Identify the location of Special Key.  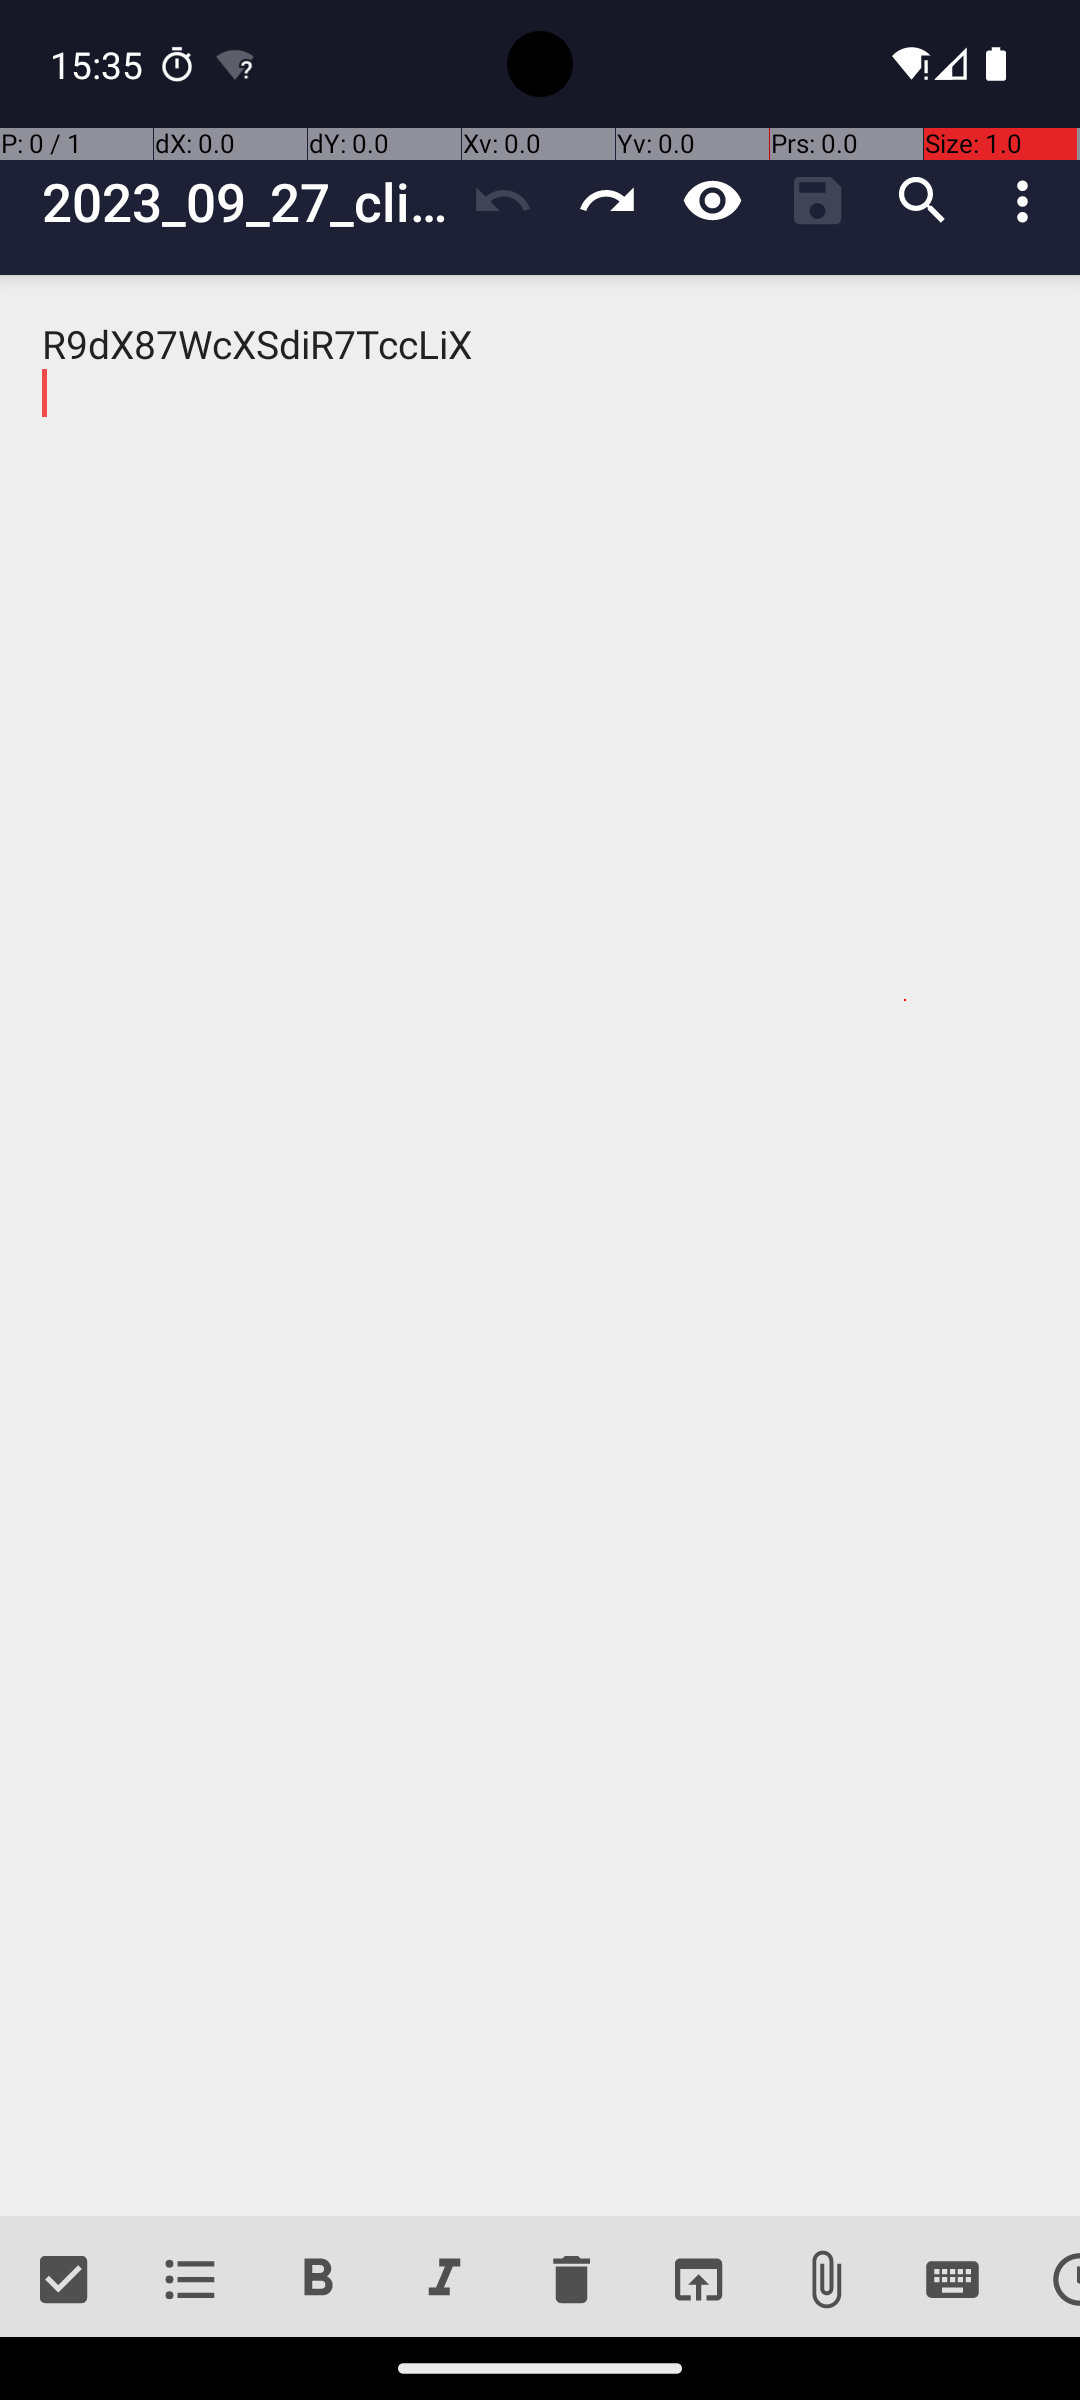
(952, 2280).